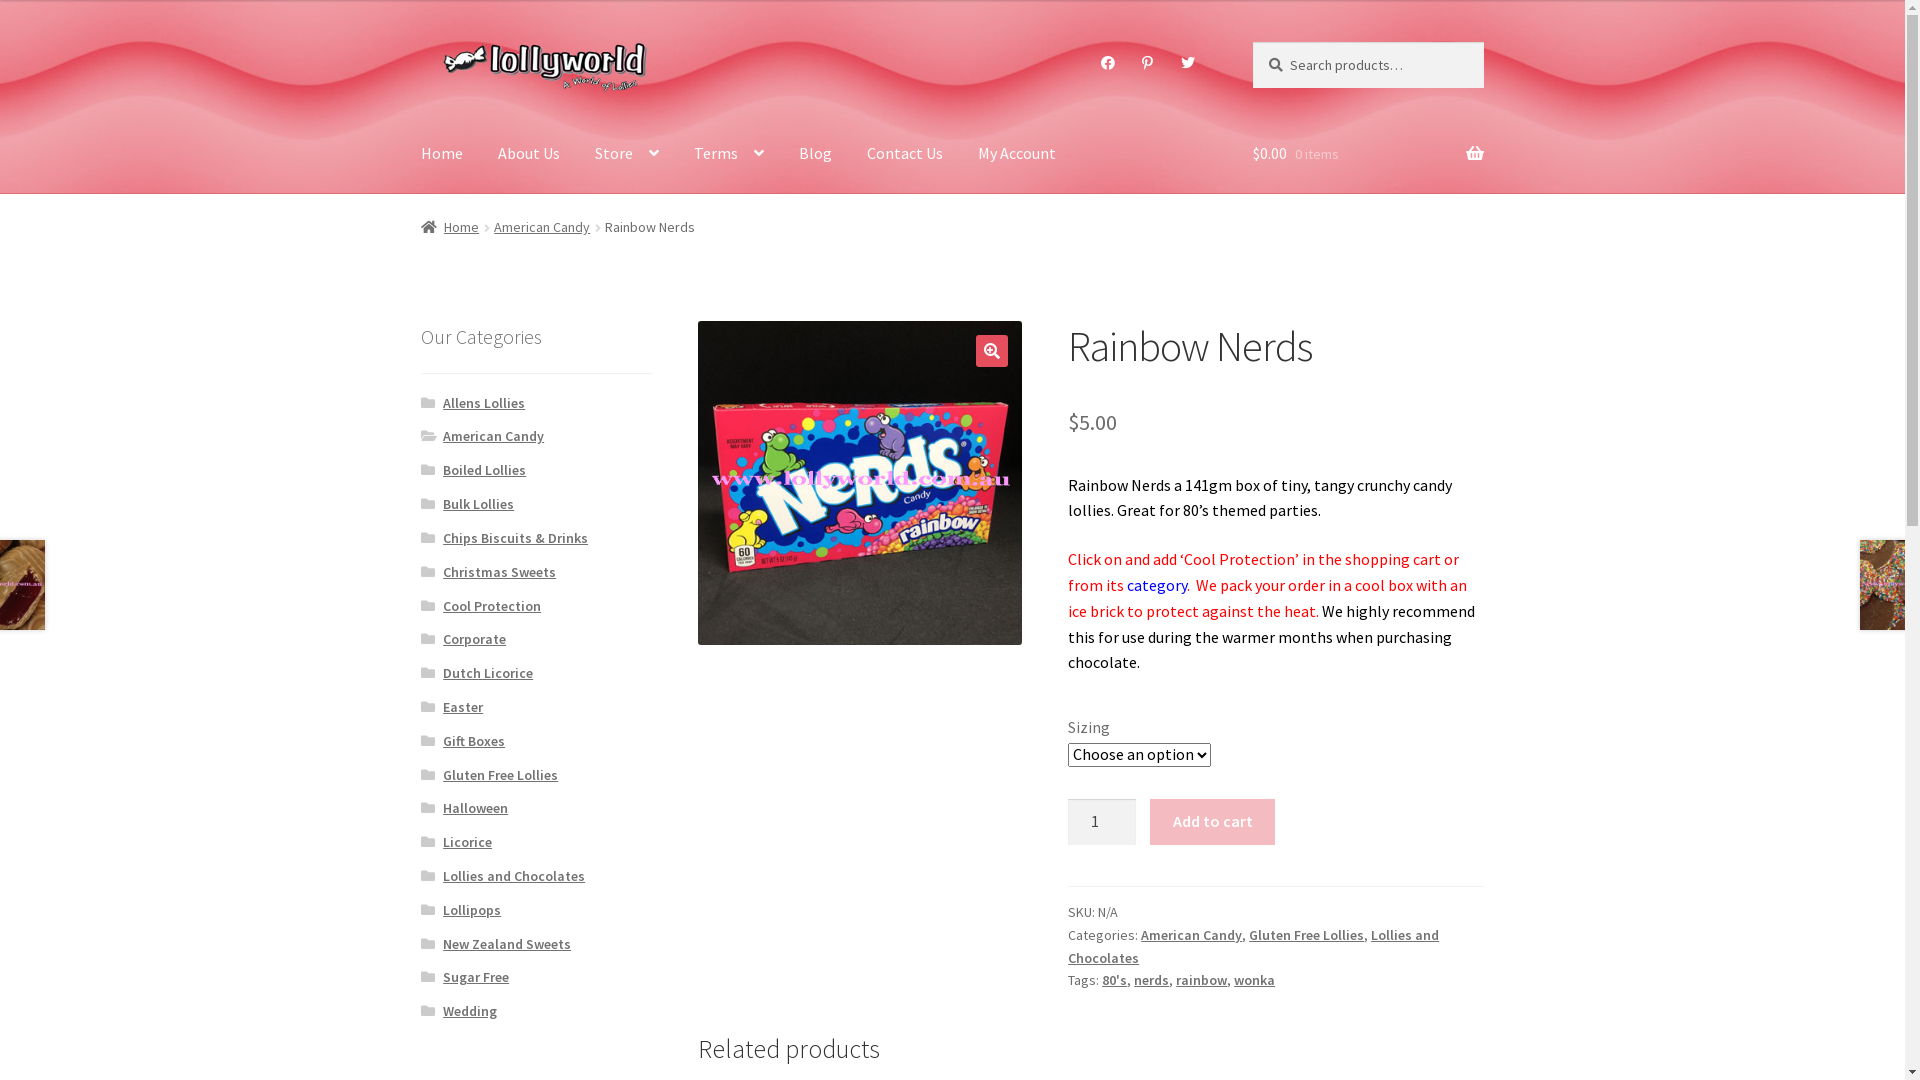 The image size is (1920, 1080). I want to click on Gluten Free Lollies, so click(500, 775).